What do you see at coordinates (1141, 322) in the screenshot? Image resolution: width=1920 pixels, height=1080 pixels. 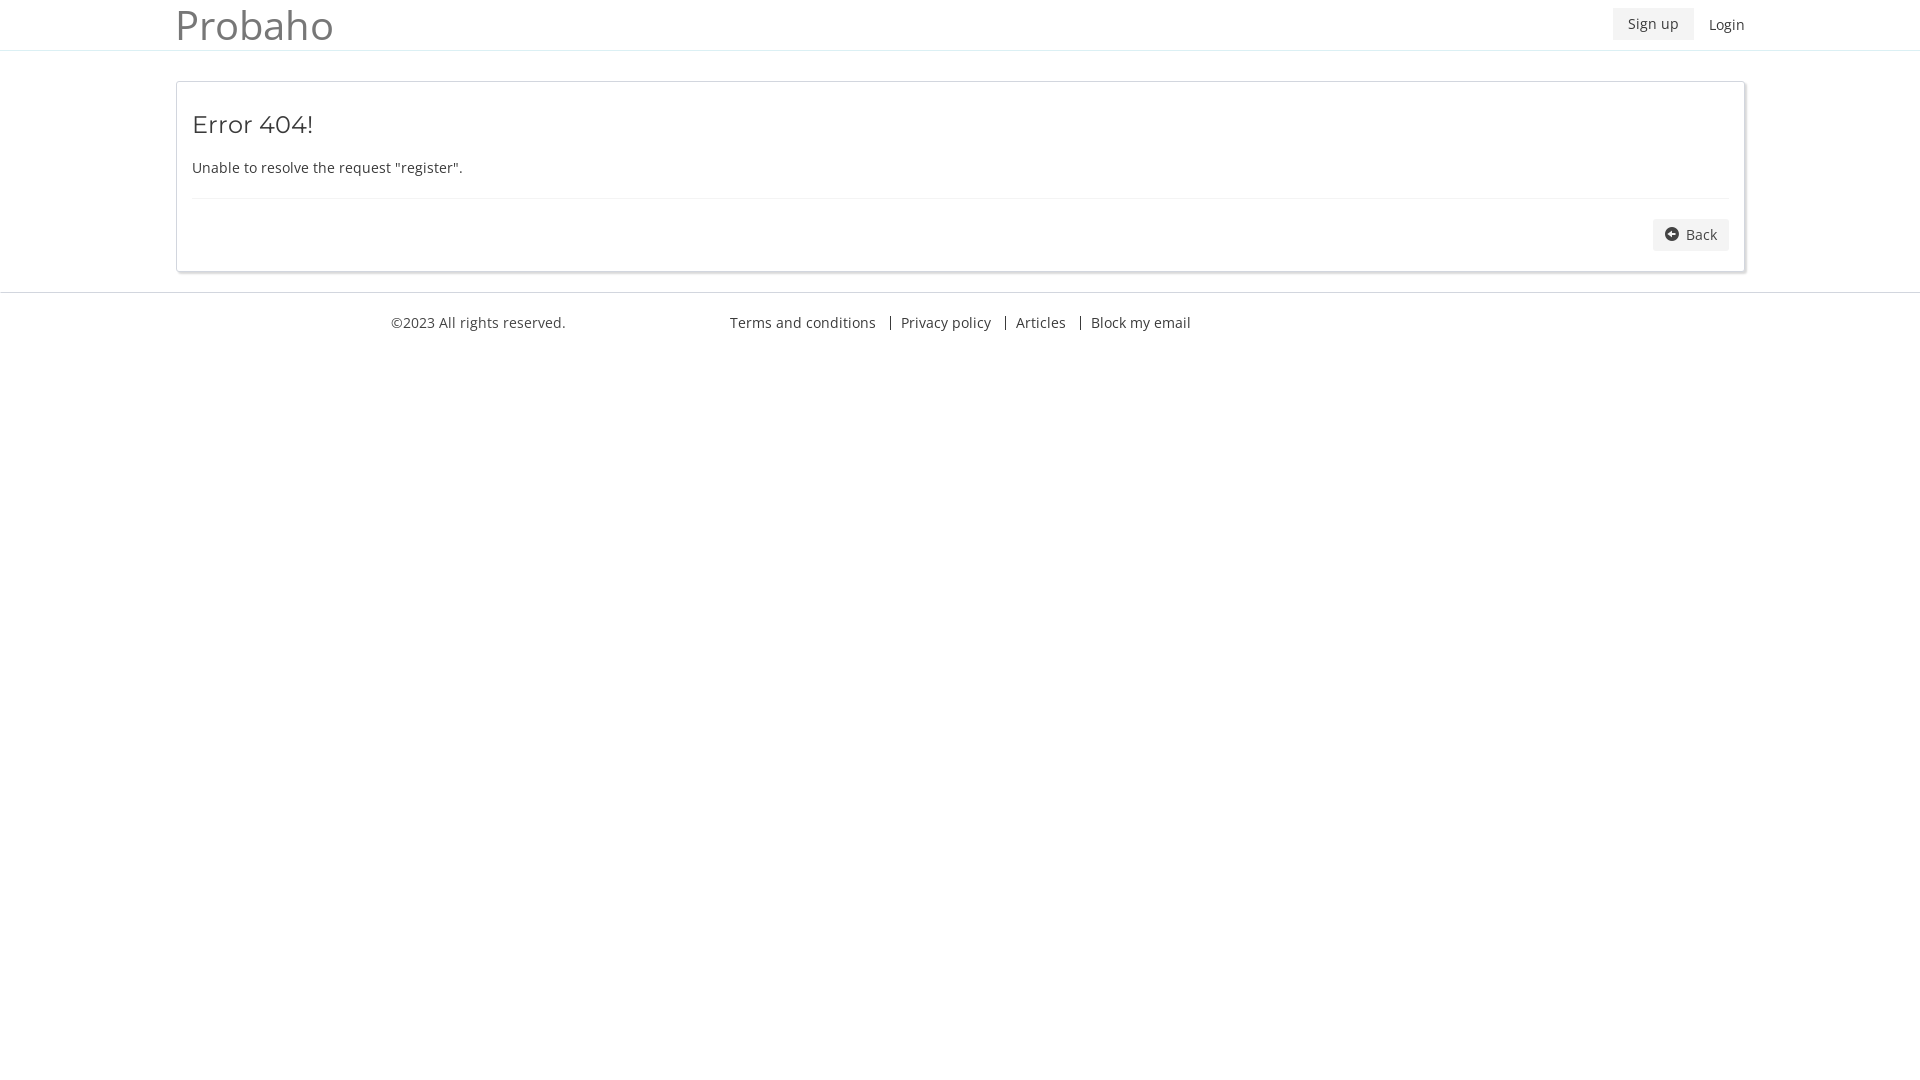 I see `Block my email` at bounding box center [1141, 322].